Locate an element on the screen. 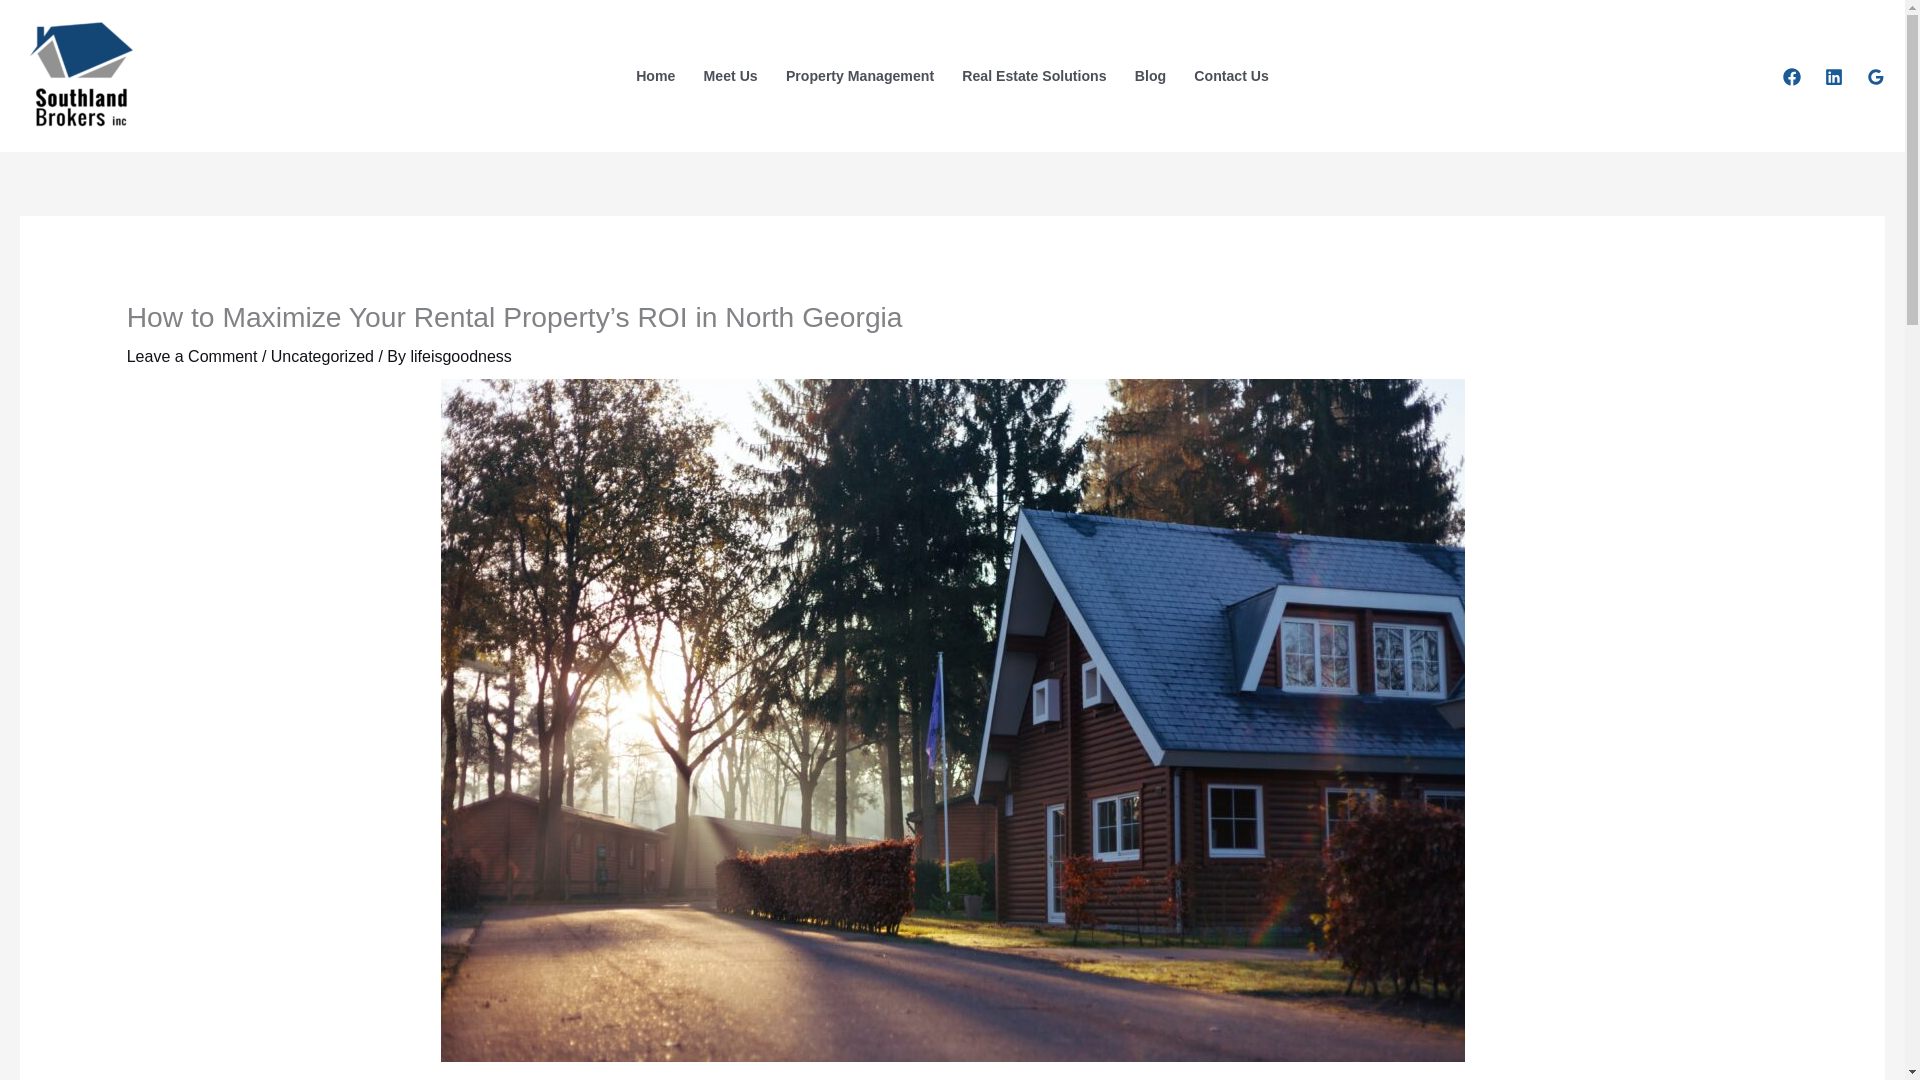  Contact Us is located at coordinates (1231, 76).